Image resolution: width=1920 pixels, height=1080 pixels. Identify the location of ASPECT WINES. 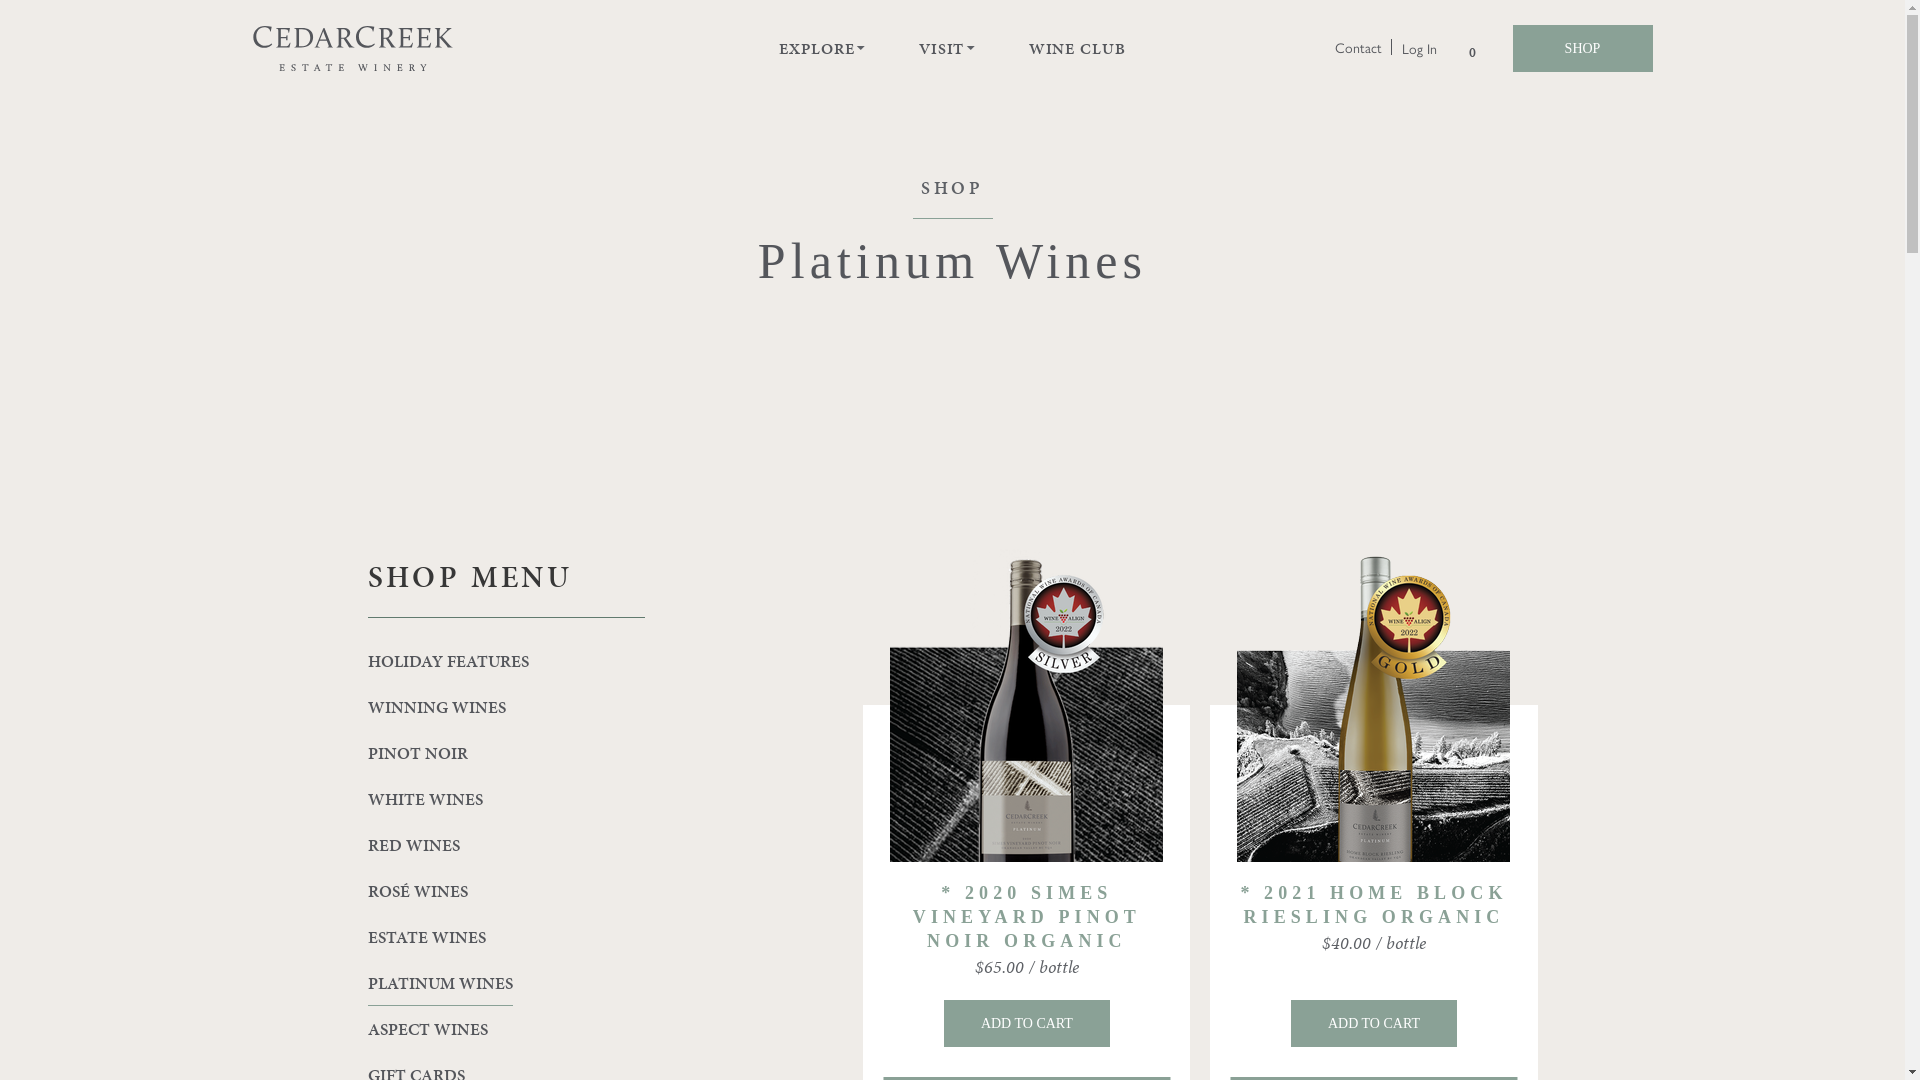
(507, 1029).